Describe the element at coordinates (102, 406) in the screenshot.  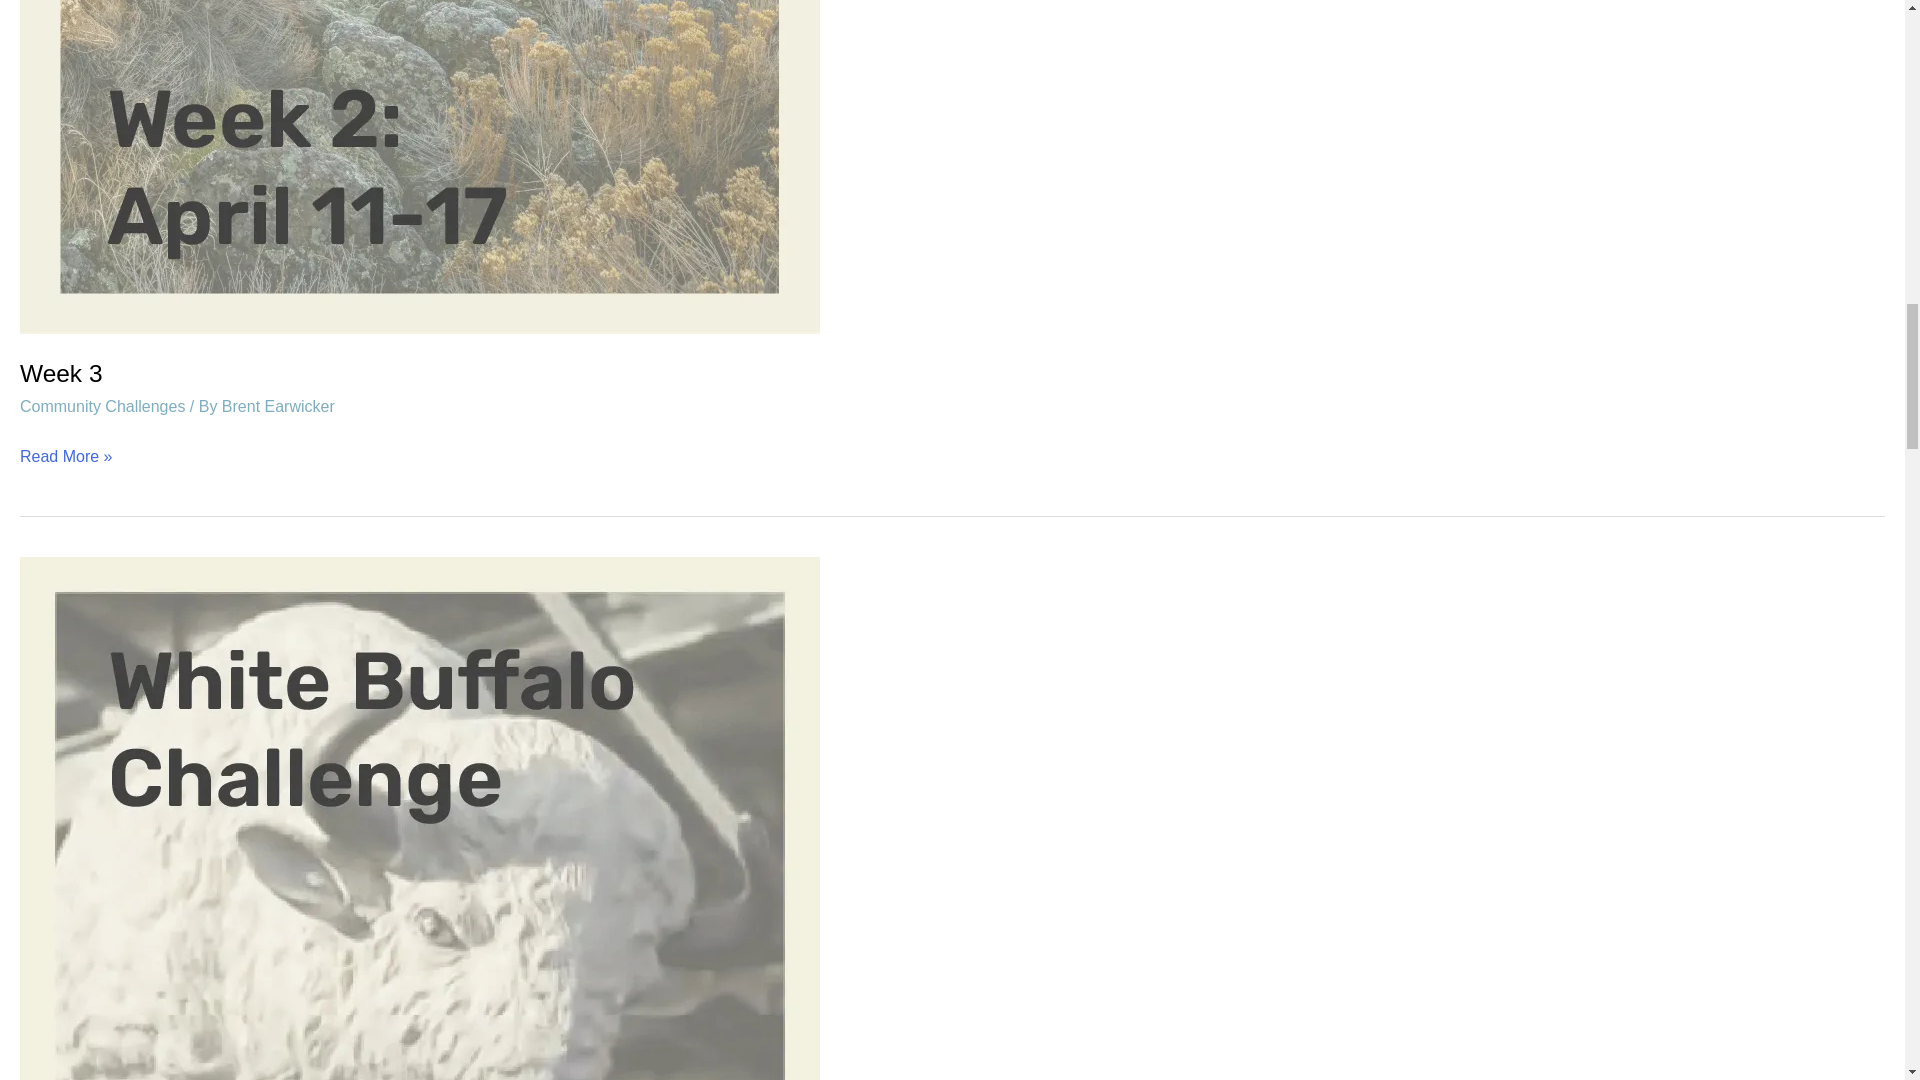
I see `Community Challenges` at that location.